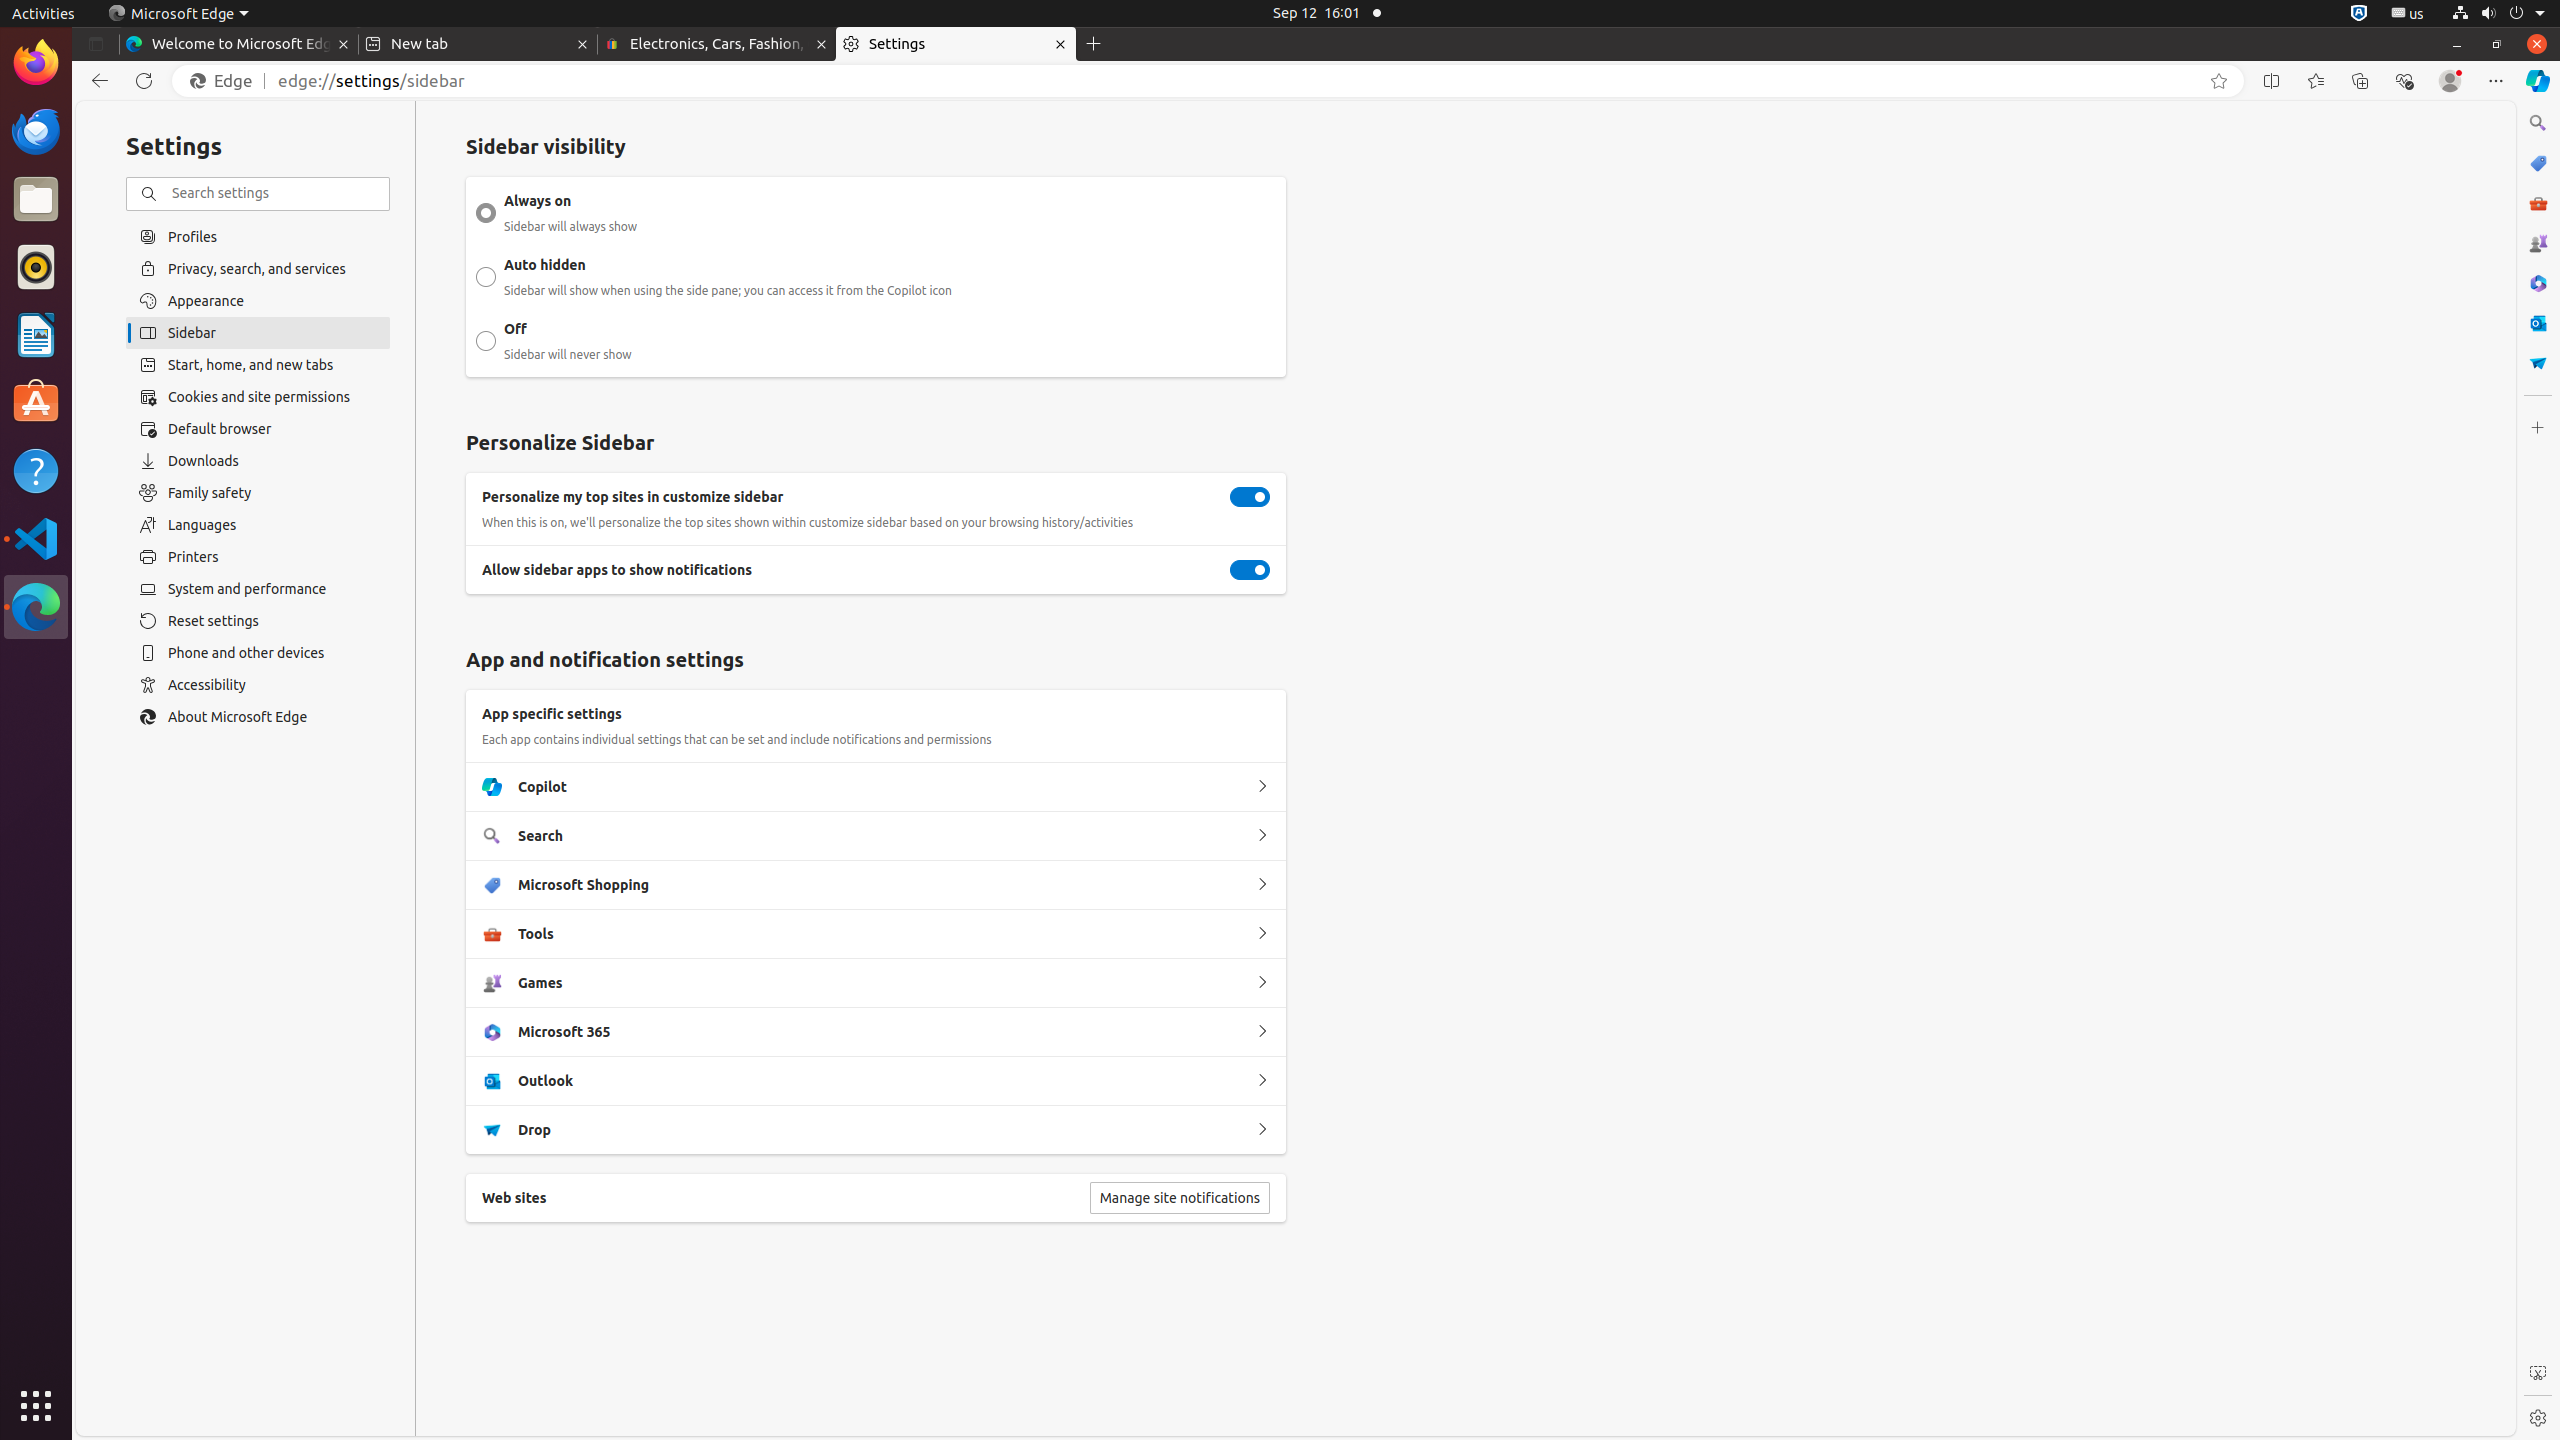 This screenshot has height=1440, width=2560. Describe the element at coordinates (96, 44) in the screenshot. I see `Tab actions menu` at that location.